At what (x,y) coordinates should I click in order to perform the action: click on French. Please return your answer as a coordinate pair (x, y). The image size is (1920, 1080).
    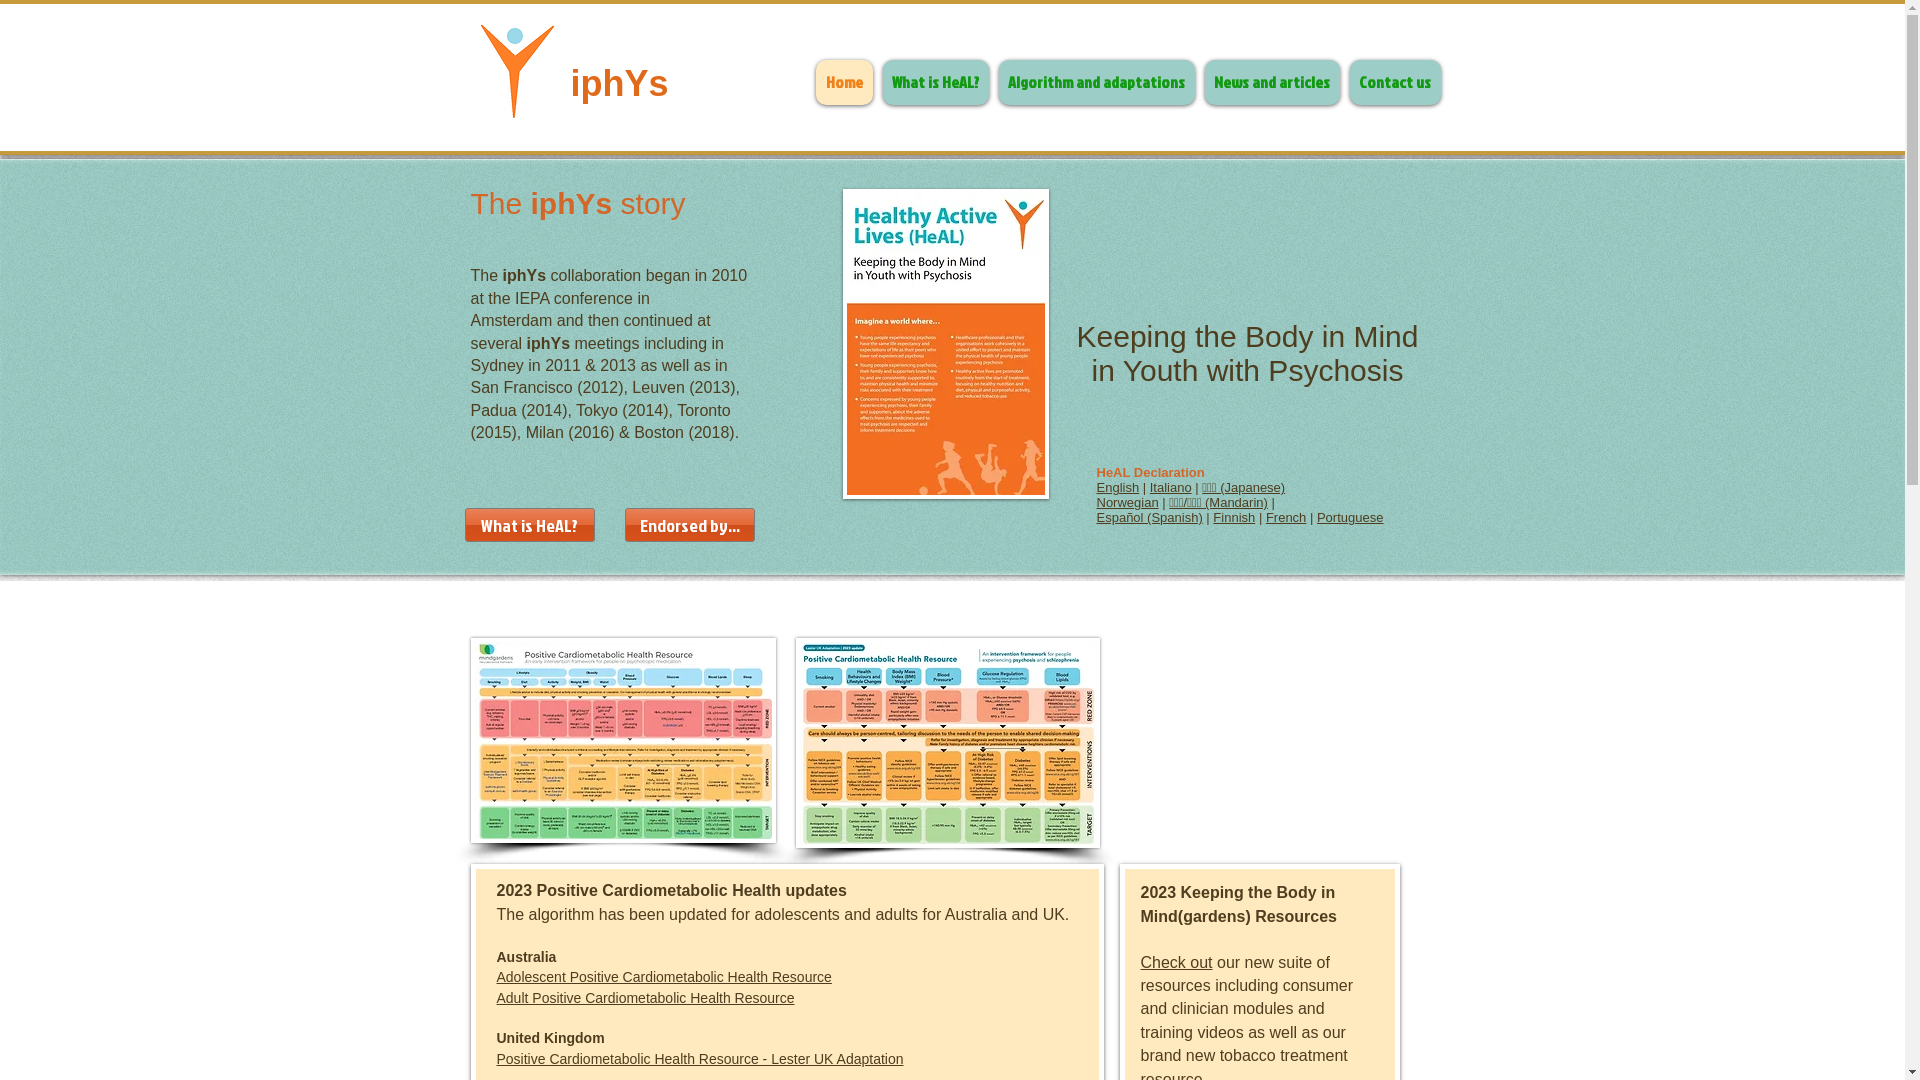
    Looking at the image, I should click on (1286, 518).